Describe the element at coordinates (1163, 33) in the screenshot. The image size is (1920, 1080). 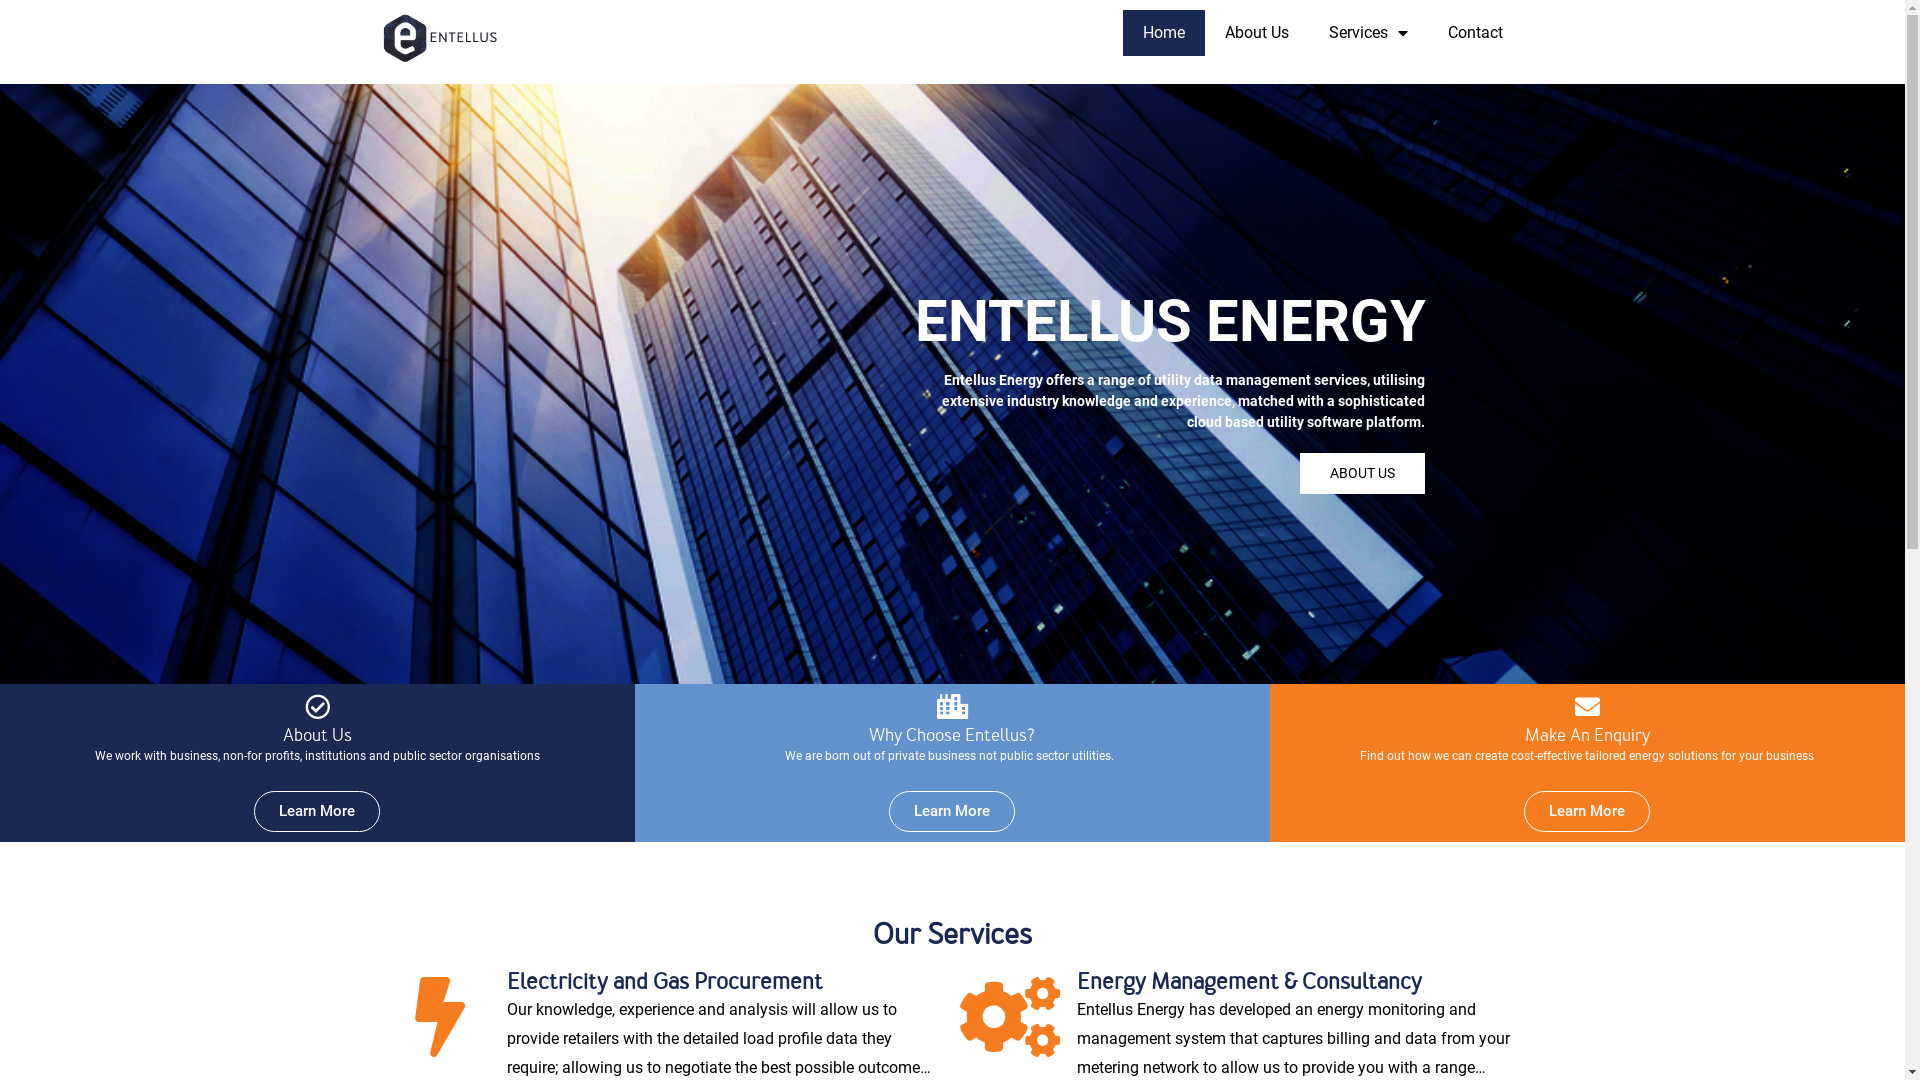
I see `Home` at that location.